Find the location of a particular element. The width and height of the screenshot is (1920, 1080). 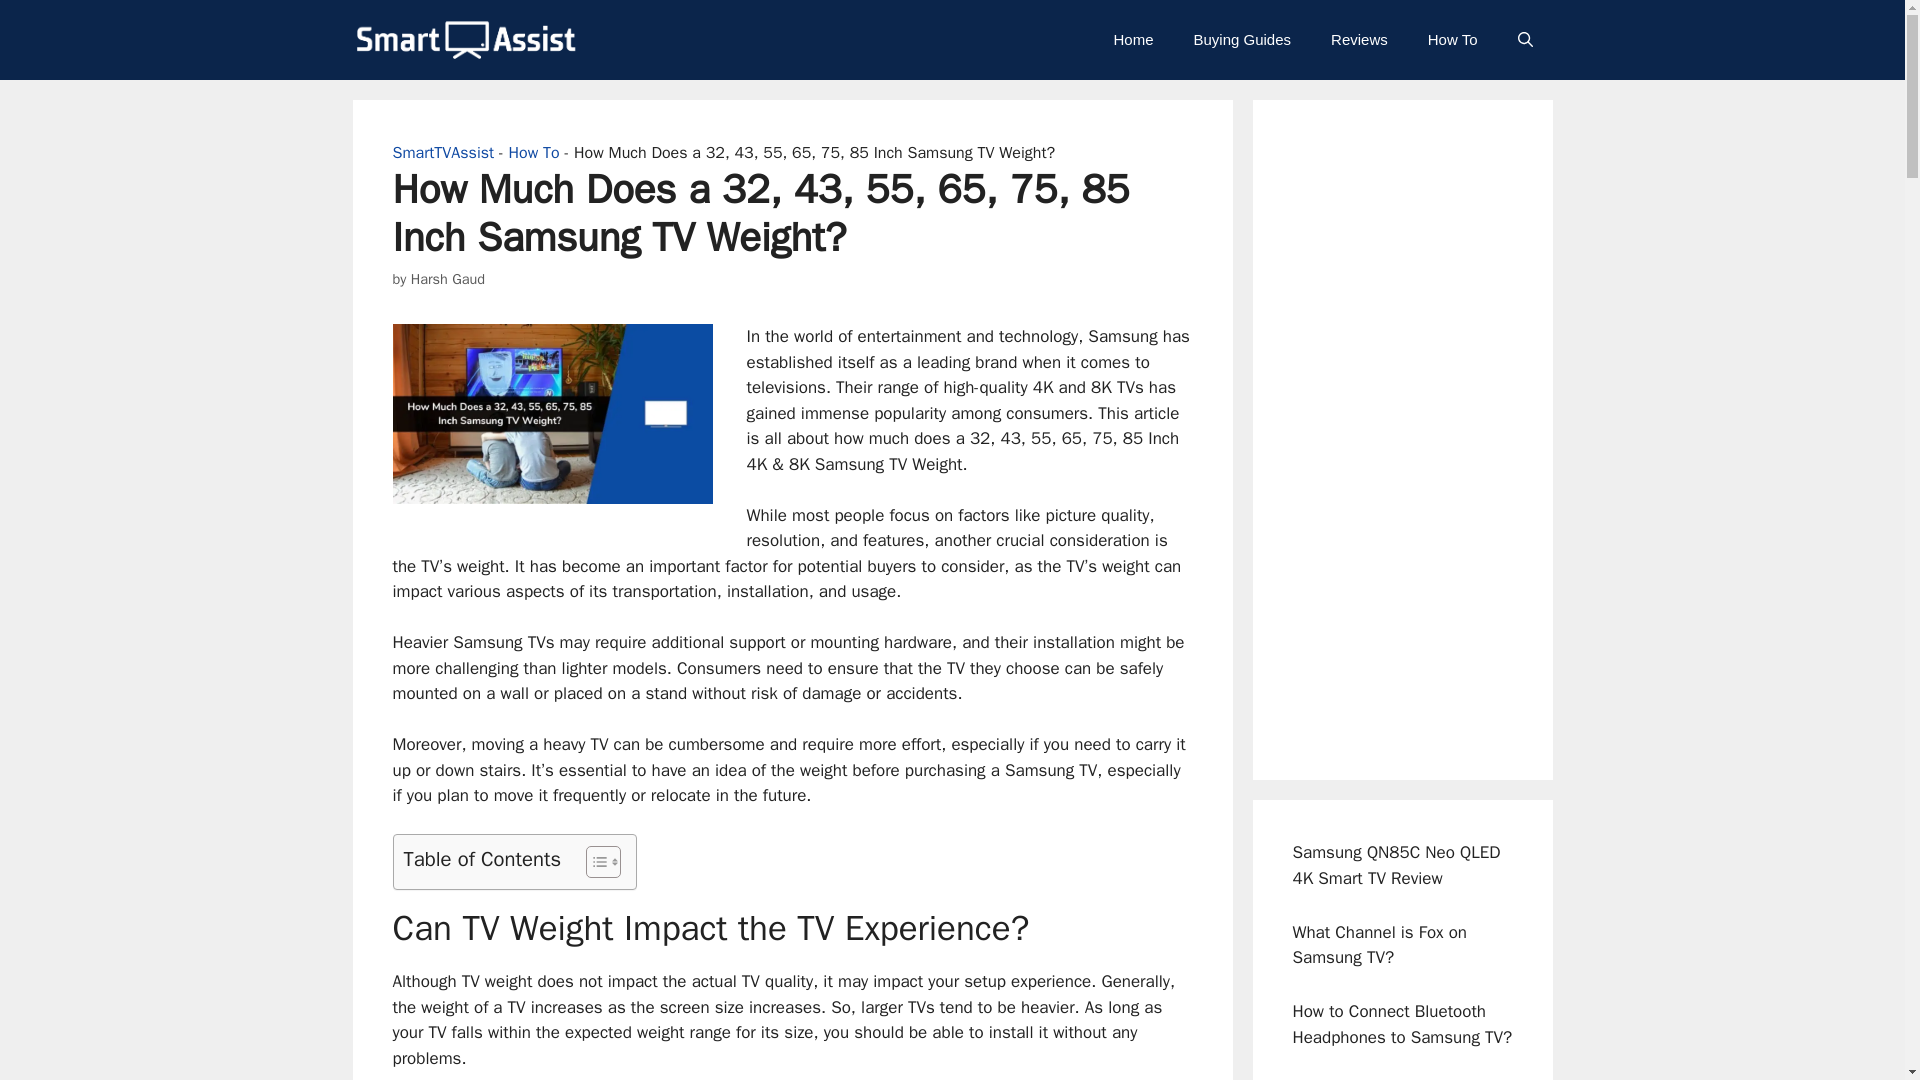

How To is located at coordinates (534, 152).